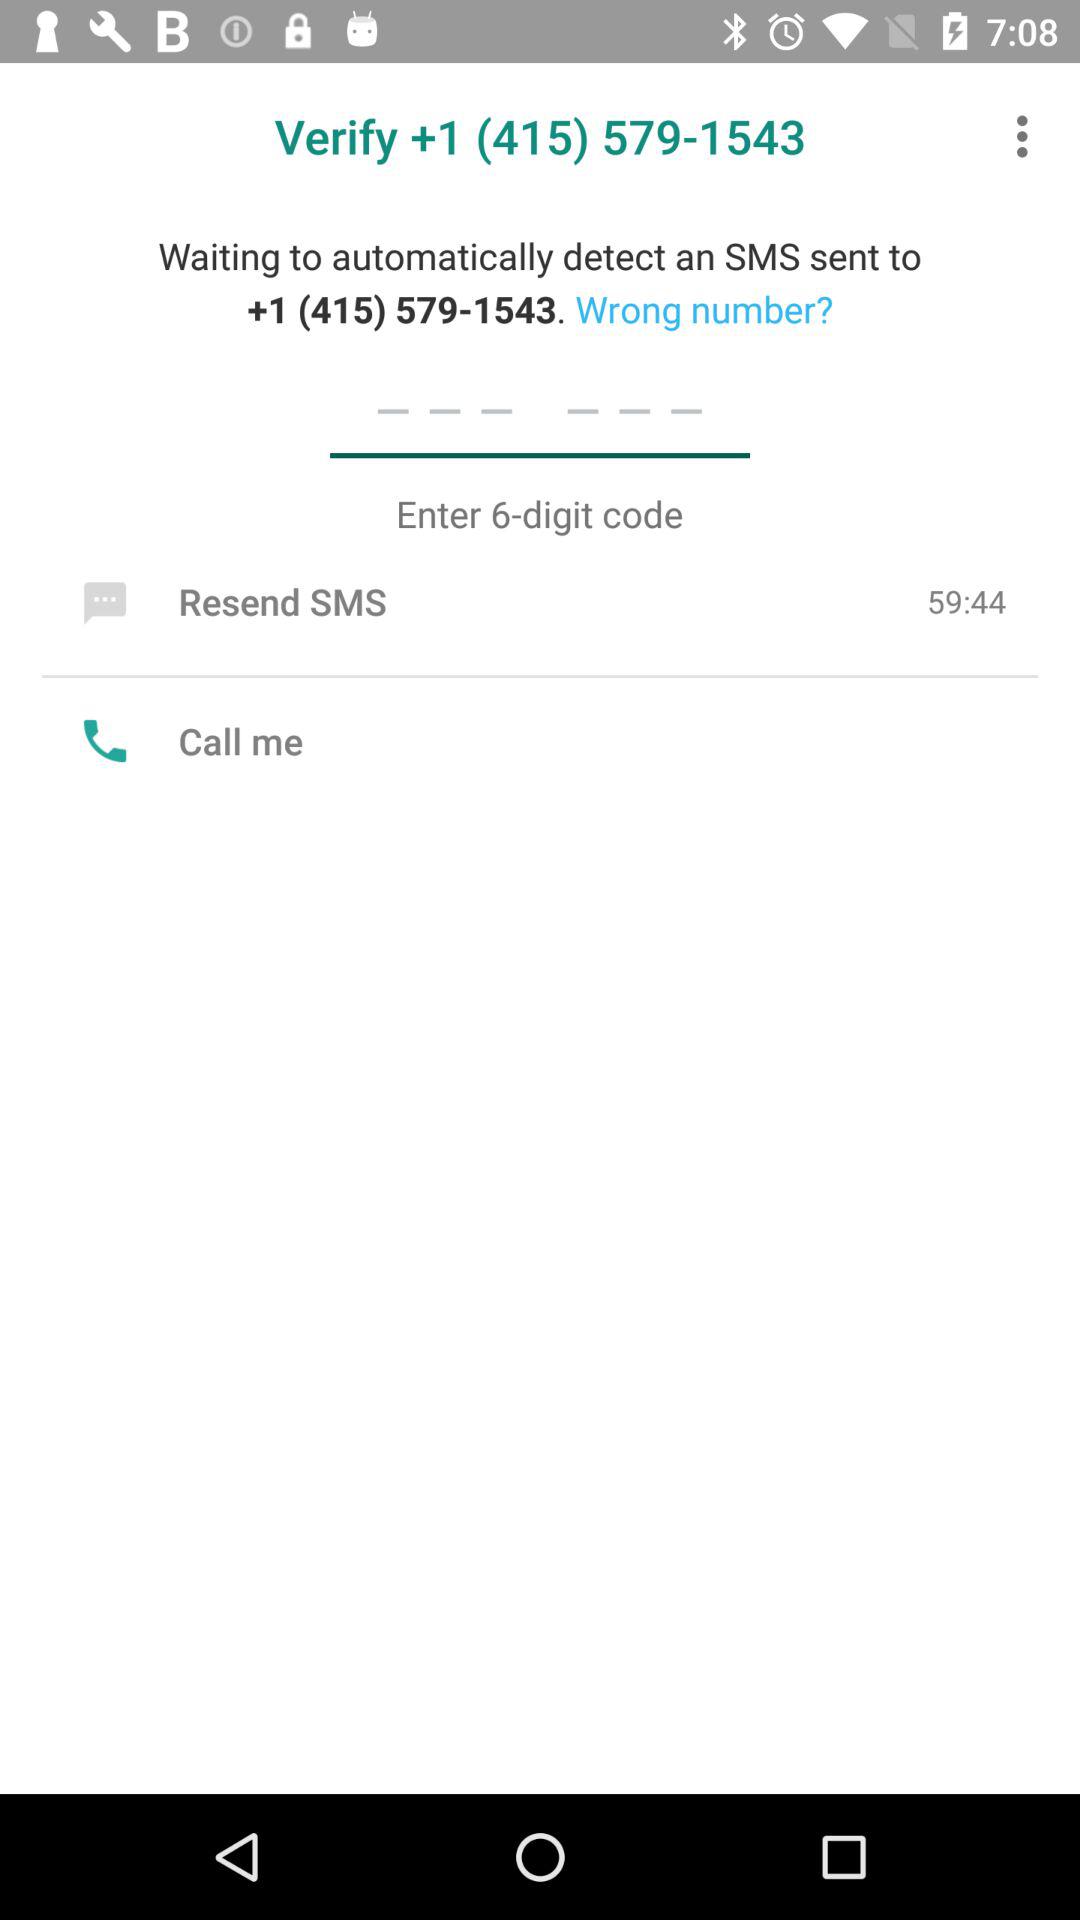 This screenshot has width=1080, height=1920. Describe the element at coordinates (230, 601) in the screenshot. I see `select item next to 59:44 icon` at that location.